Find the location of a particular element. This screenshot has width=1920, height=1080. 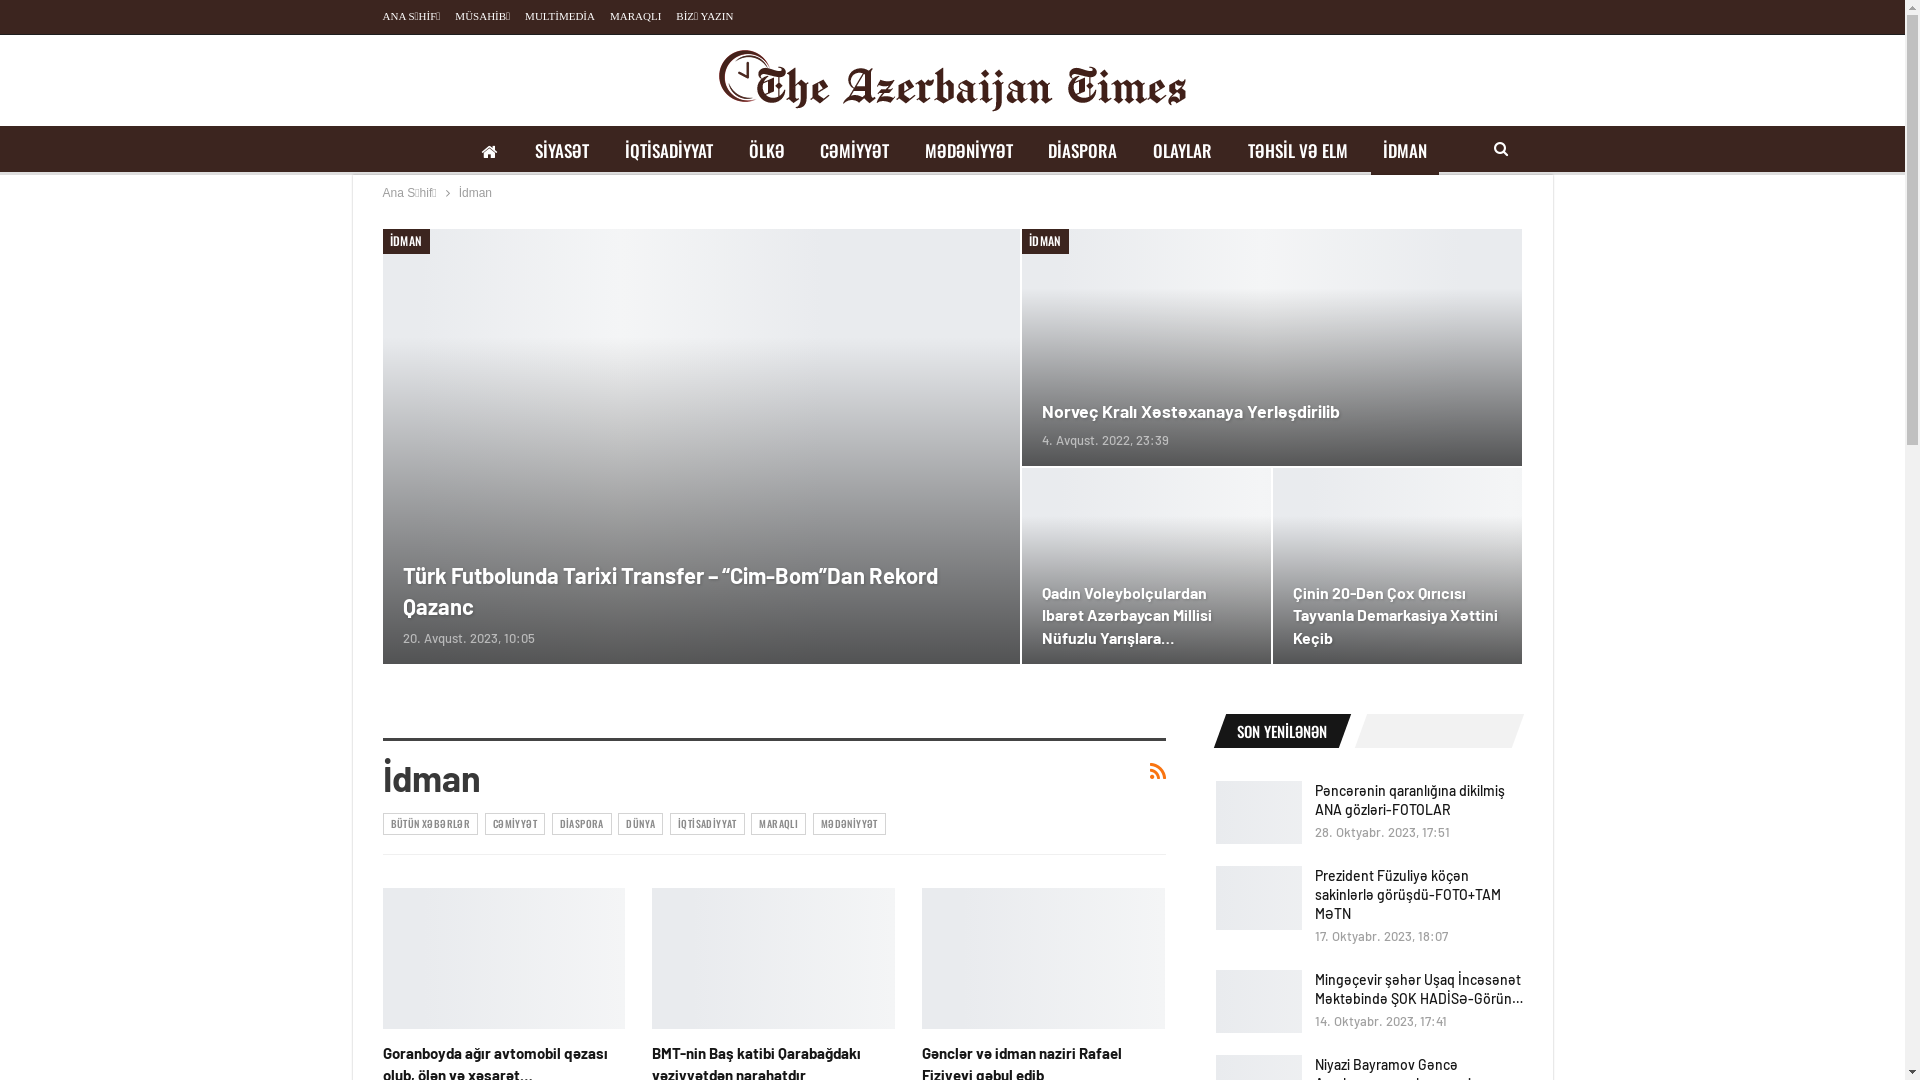

MARAQLI is located at coordinates (778, 824).